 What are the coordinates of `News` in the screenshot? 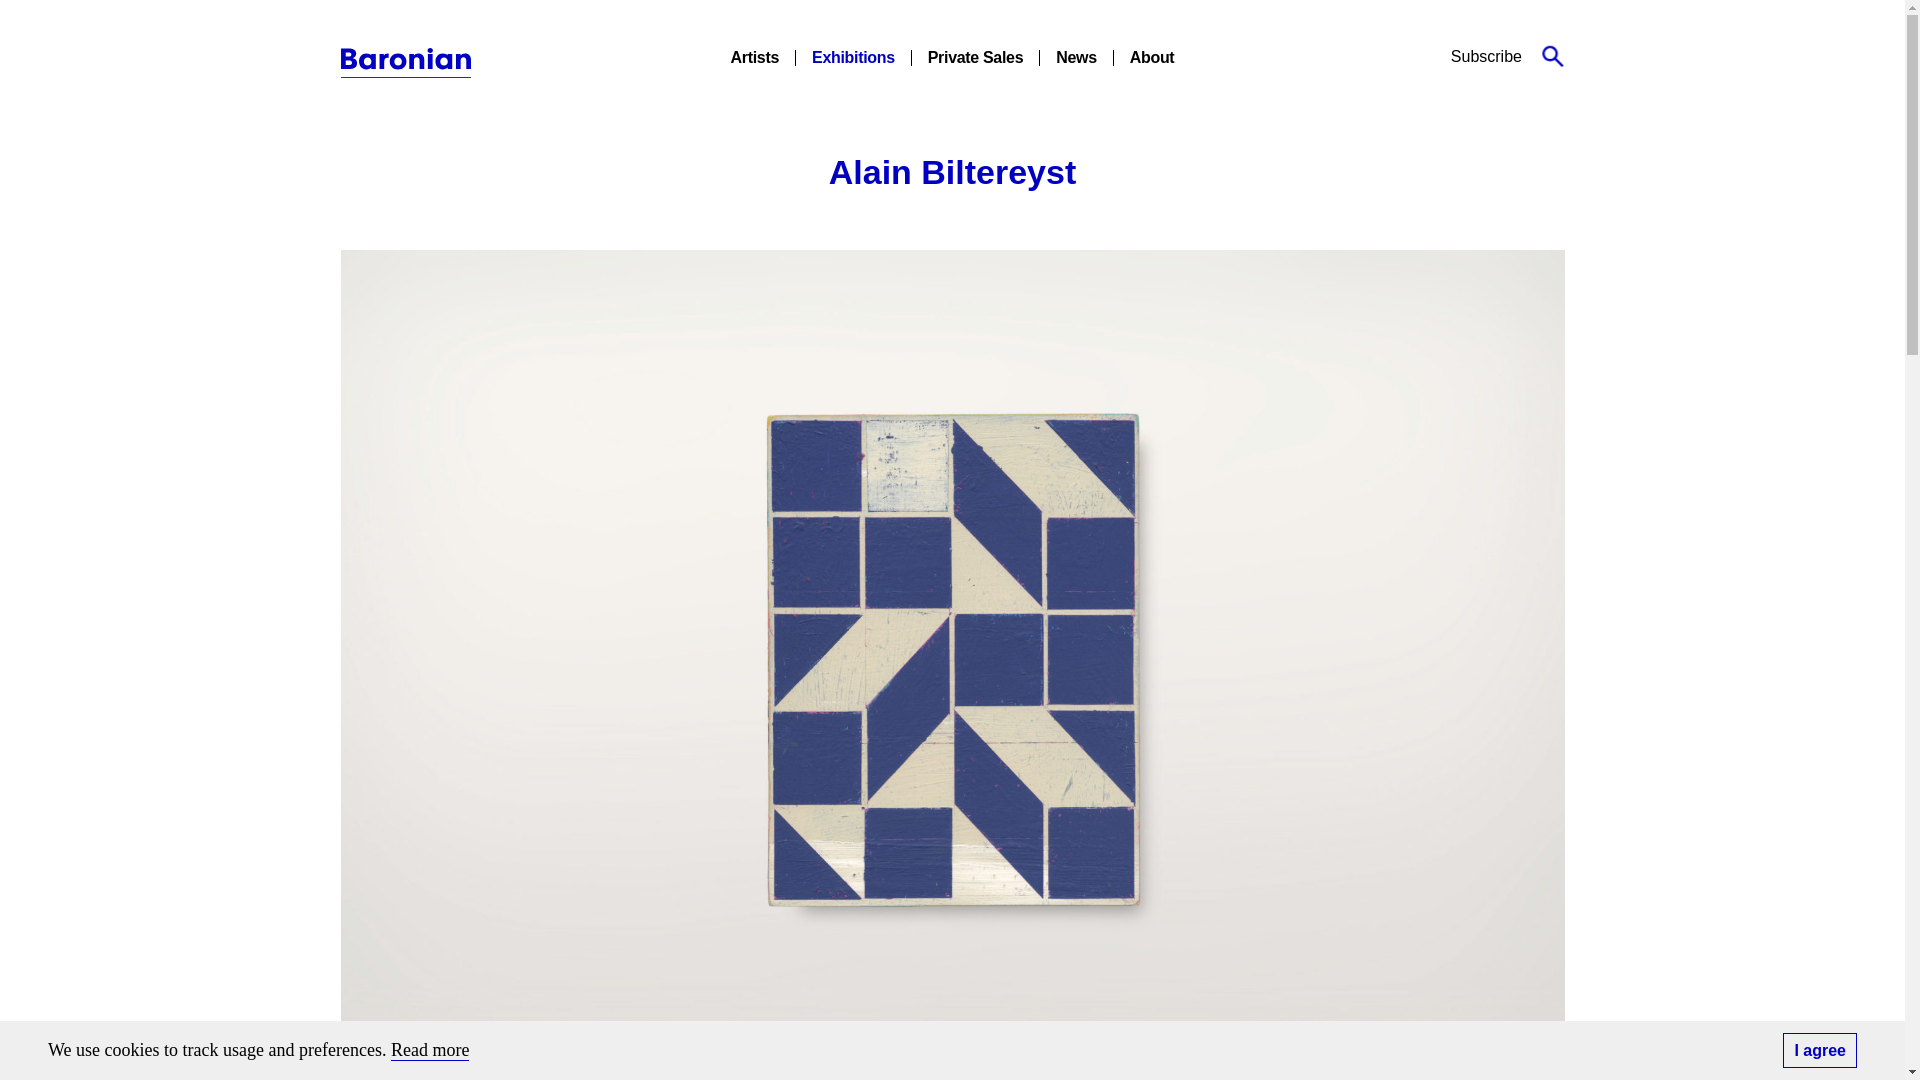 It's located at (1076, 56).